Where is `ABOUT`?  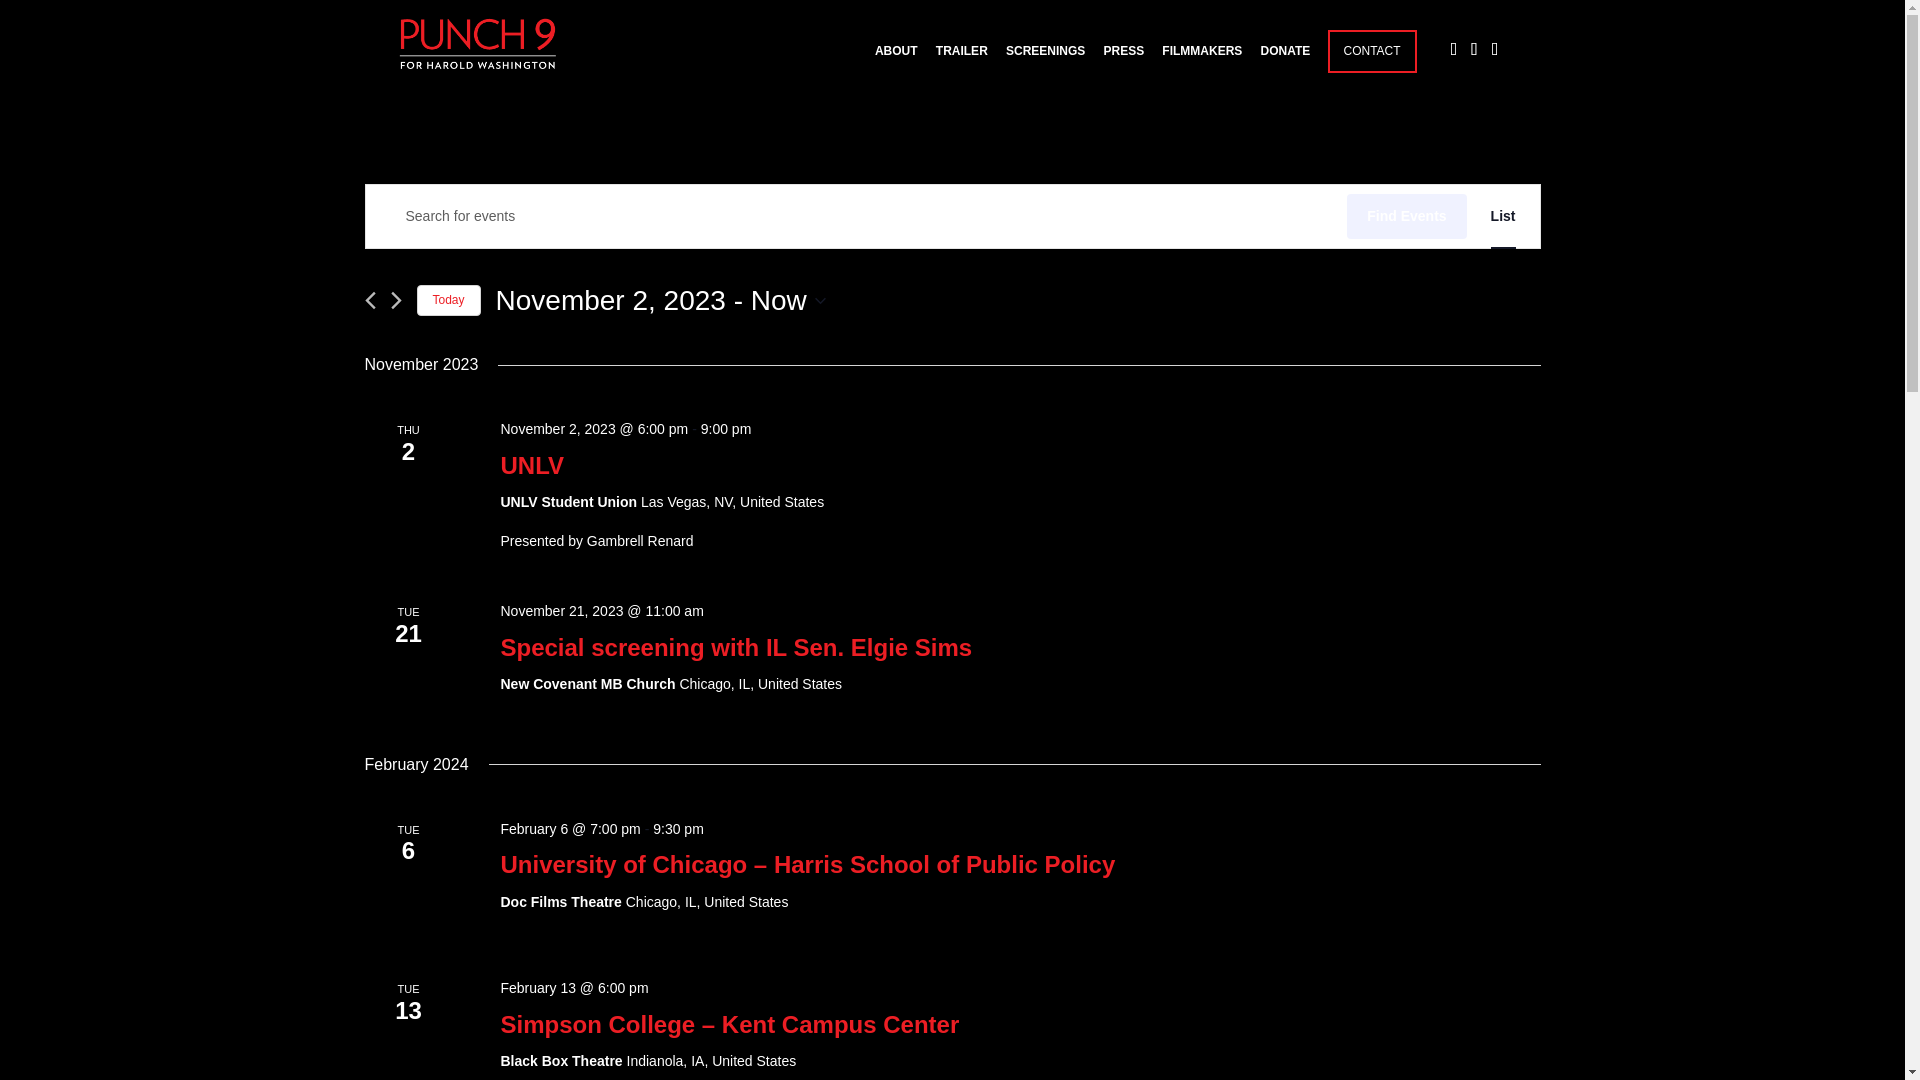 ABOUT is located at coordinates (896, 66).